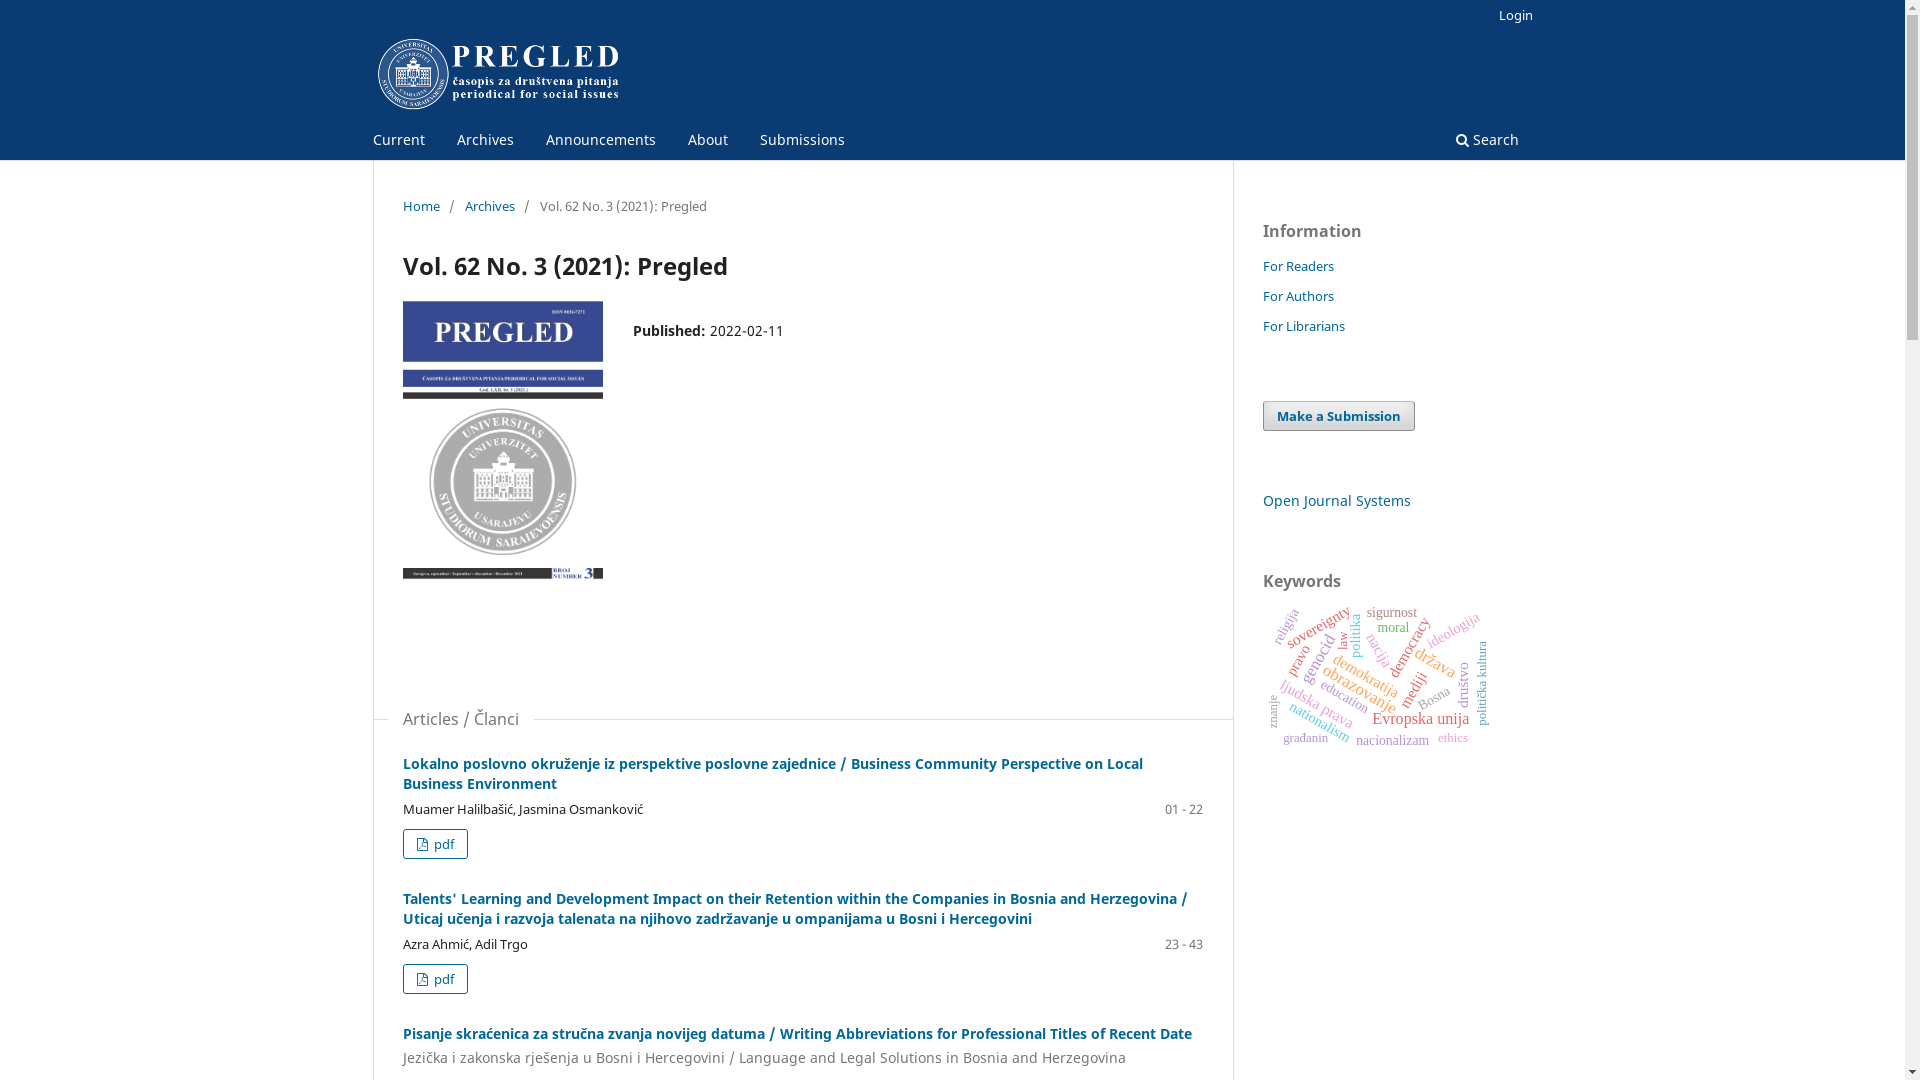 The height and width of the screenshot is (1080, 1920). What do you see at coordinates (1303, 326) in the screenshot?
I see `For Librarians` at bounding box center [1303, 326].